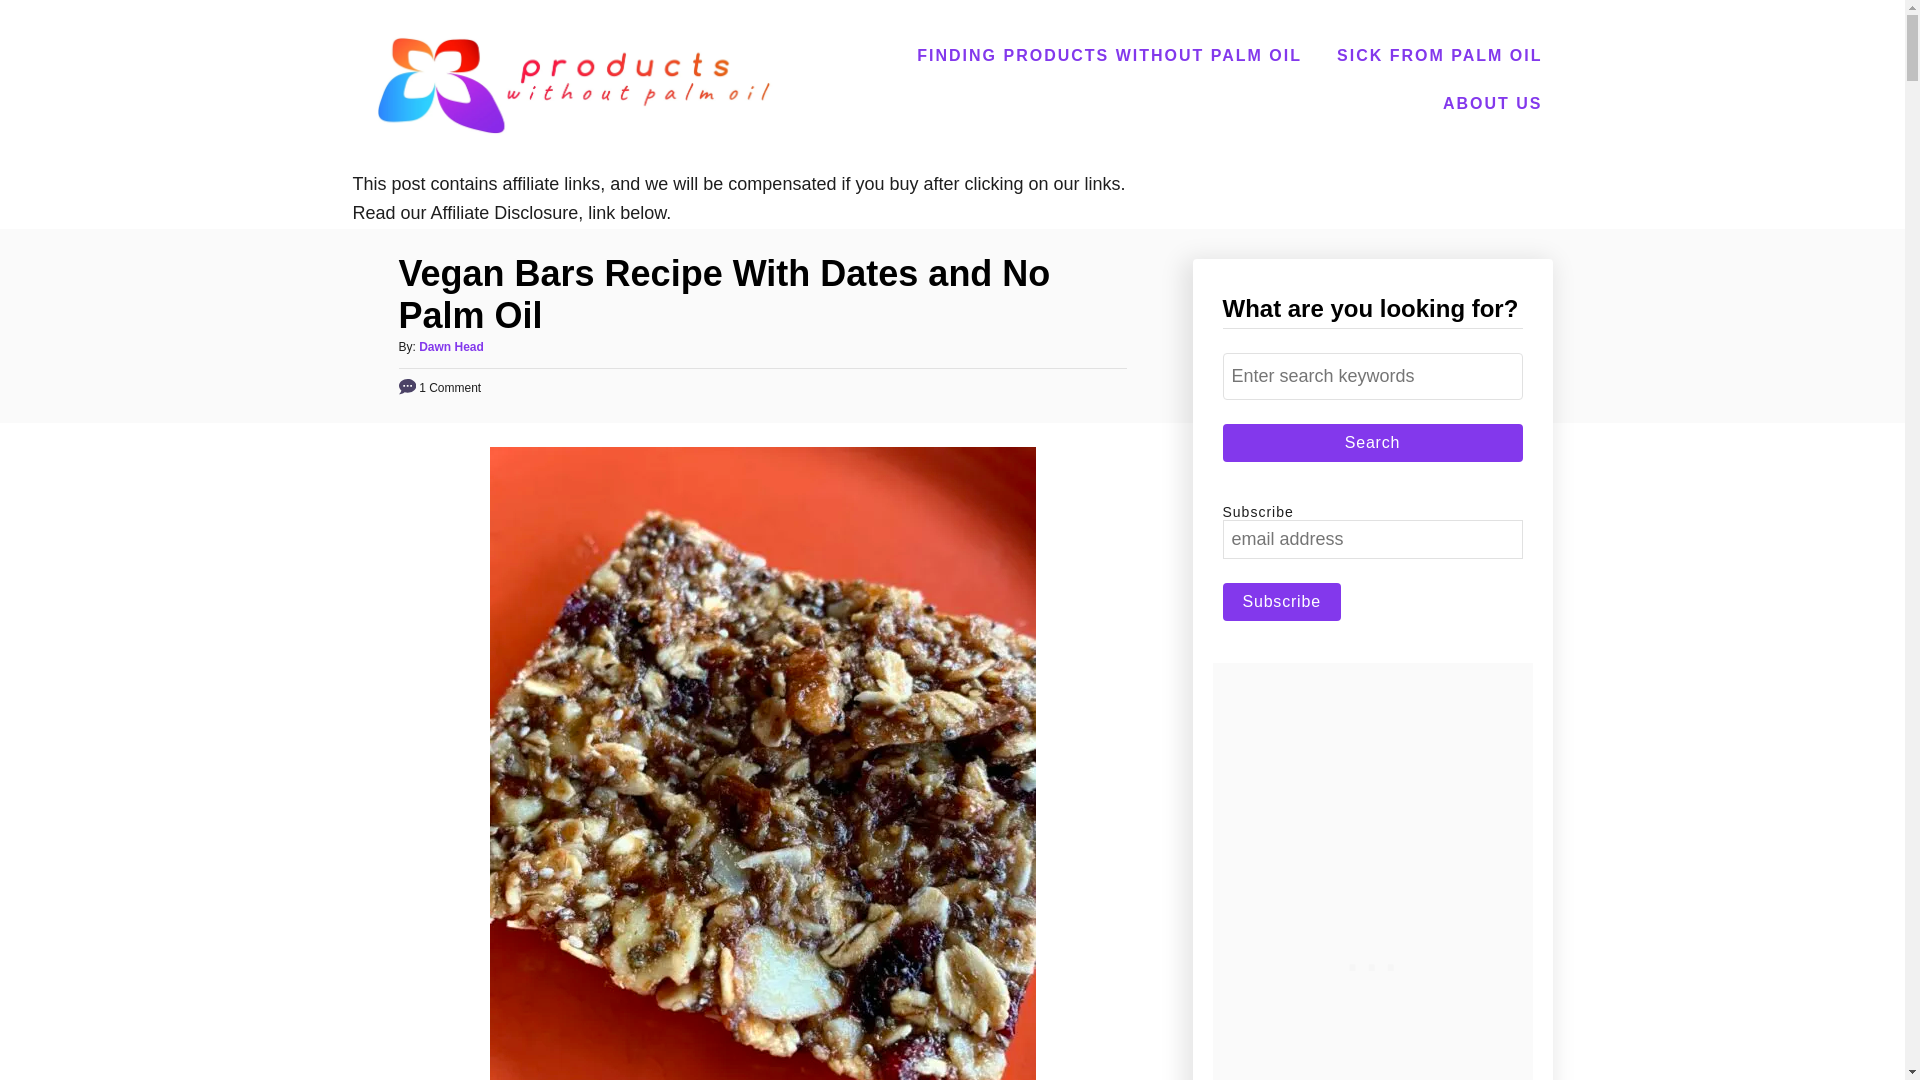 Image resolution: width=1920 pixels, height=1080 pixels. What do you see at coordinates (1280, 602) in the screenshot?
I see `Subscribe` at bounding box center [1280, 602].